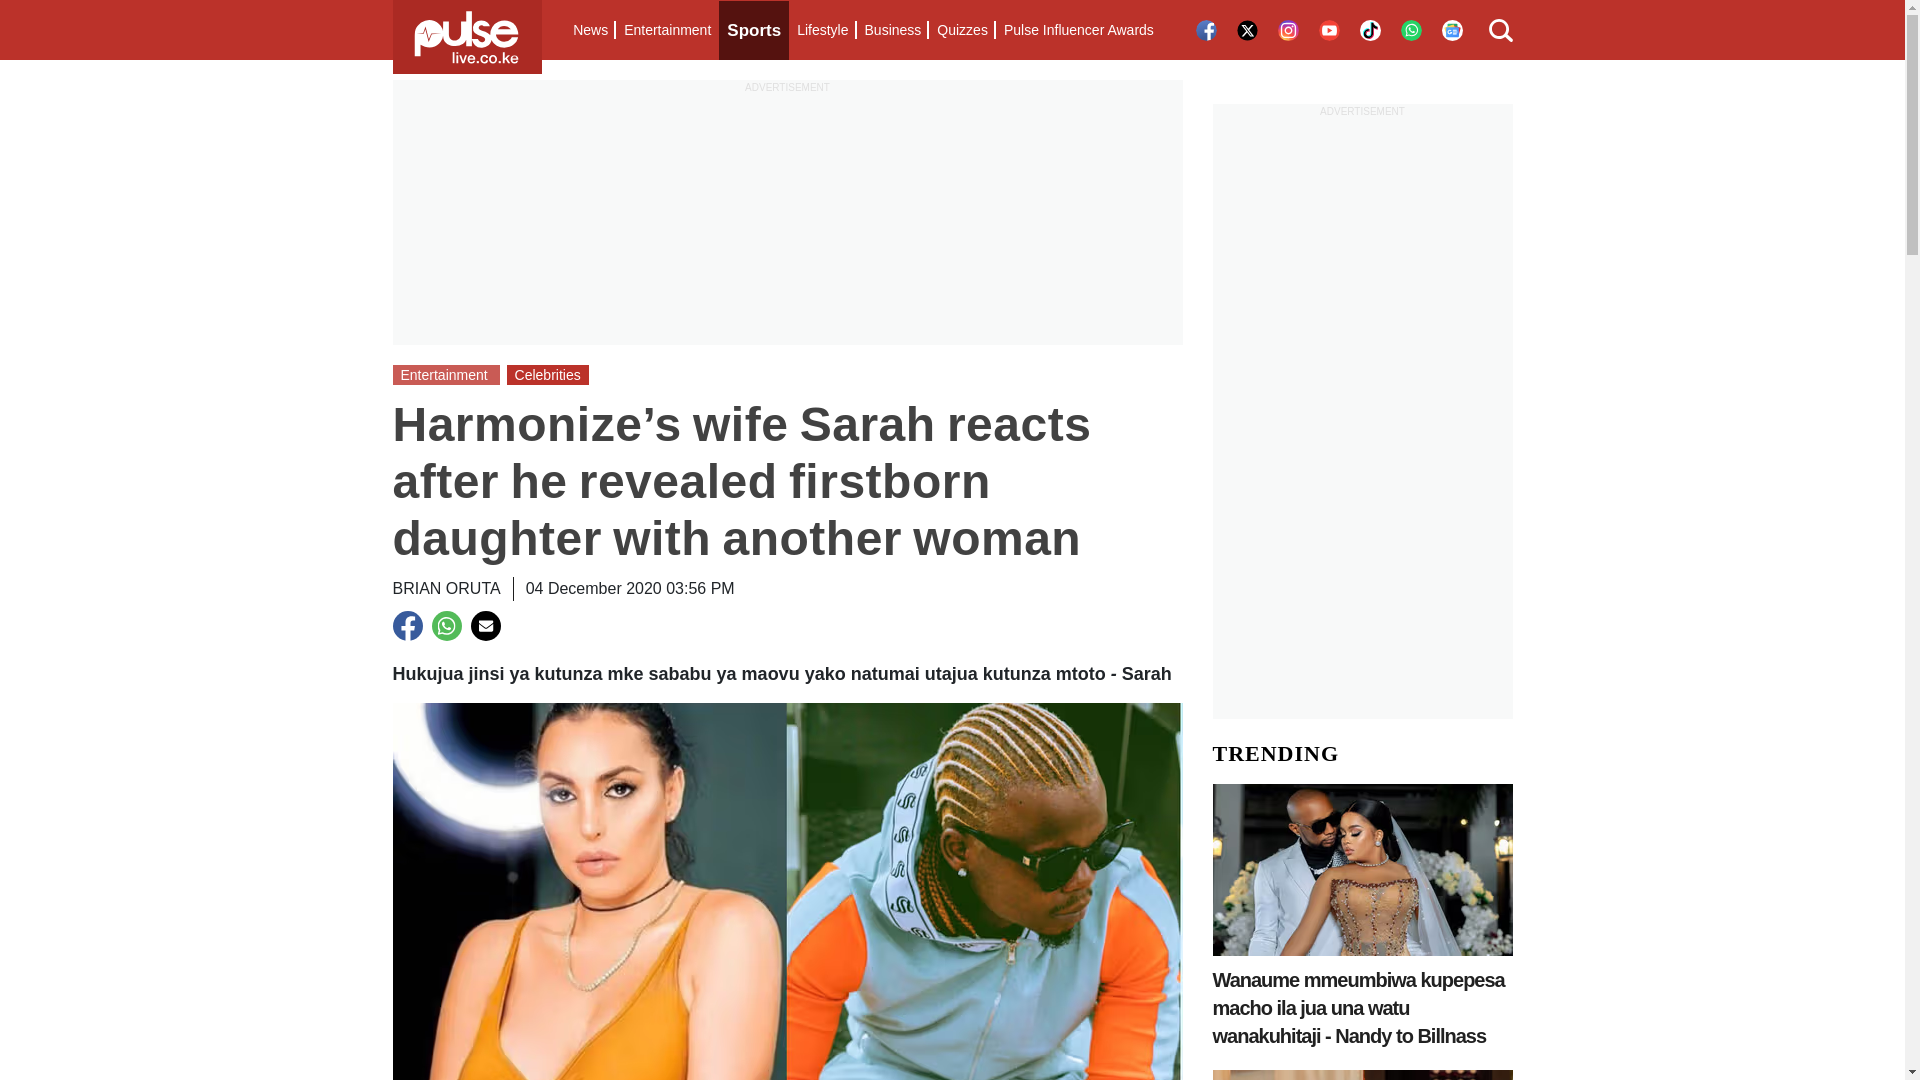 This screenshot has width=1920, height=1080. Describe the element at coordinates (892, 30) in the screenshot. I see `Business` at that location.